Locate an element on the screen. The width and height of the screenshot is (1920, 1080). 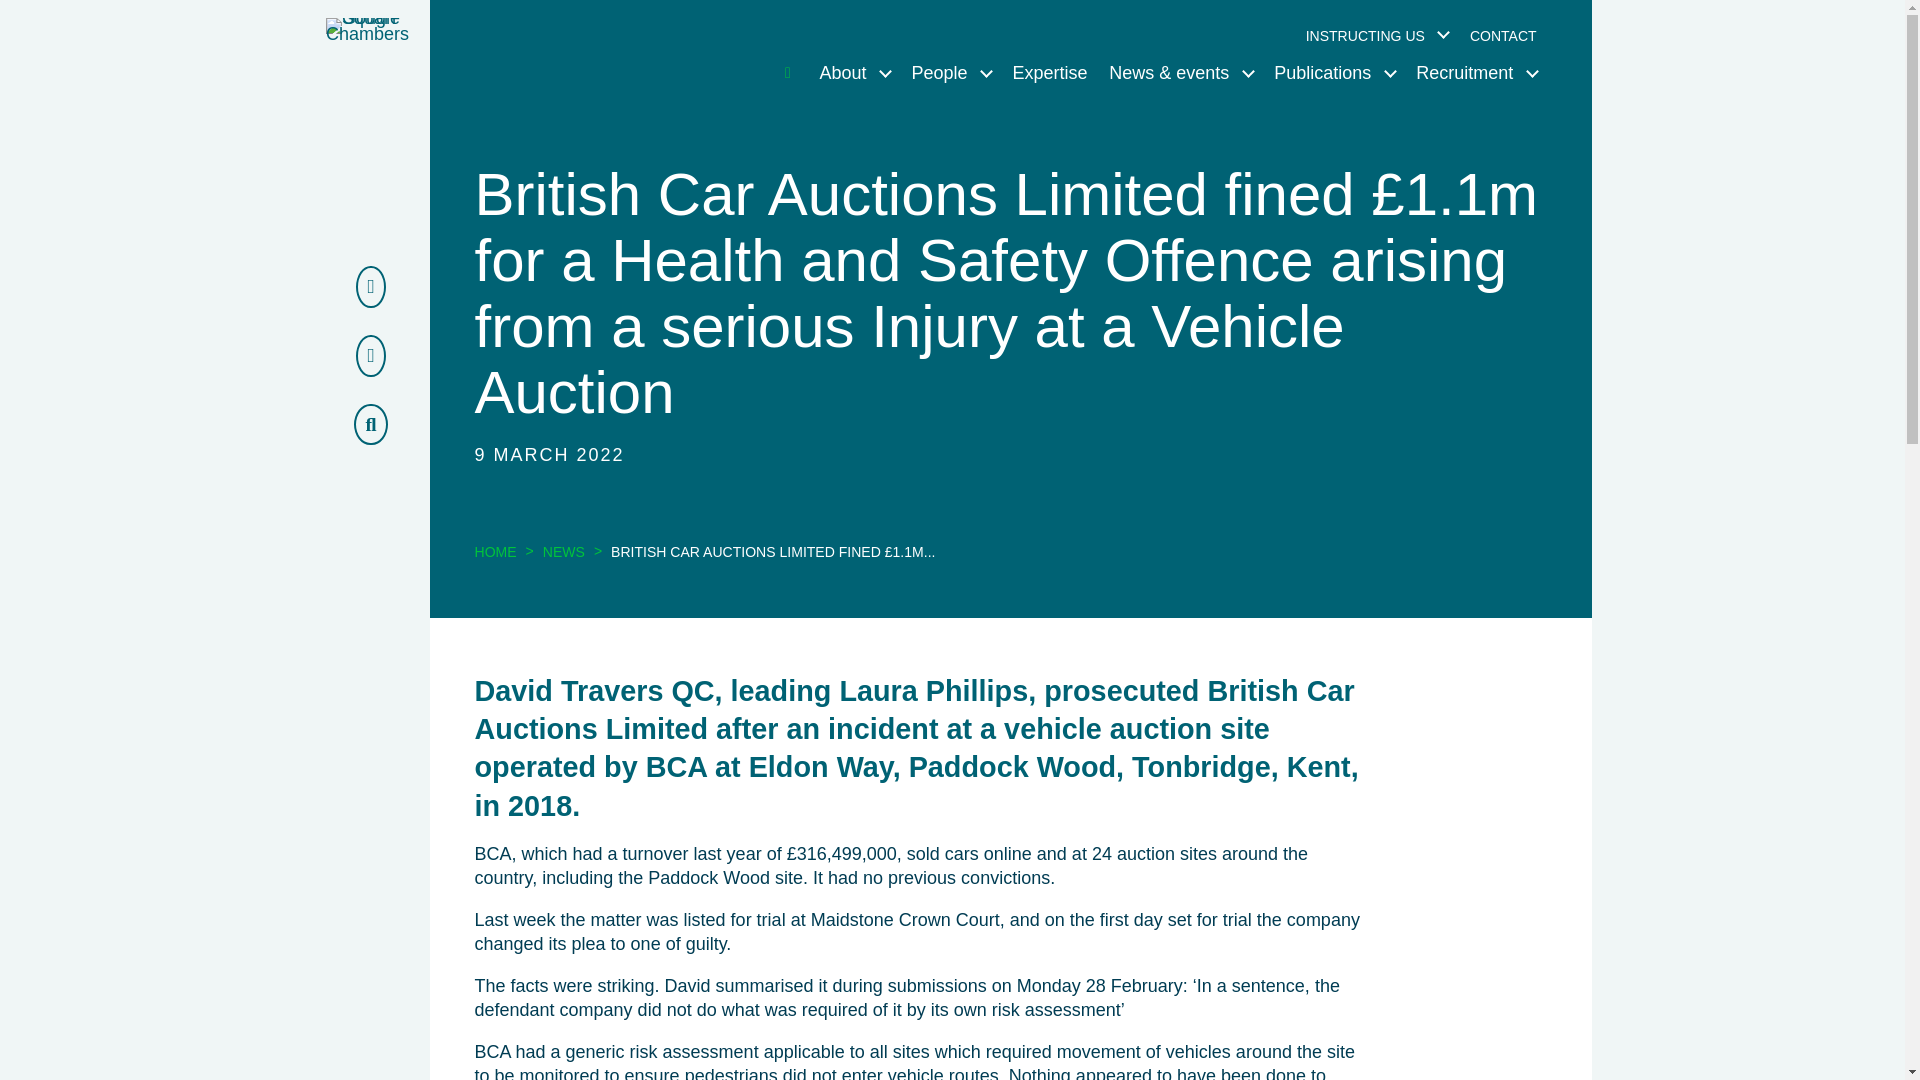
Publications is located at coordinates (1334, 74).